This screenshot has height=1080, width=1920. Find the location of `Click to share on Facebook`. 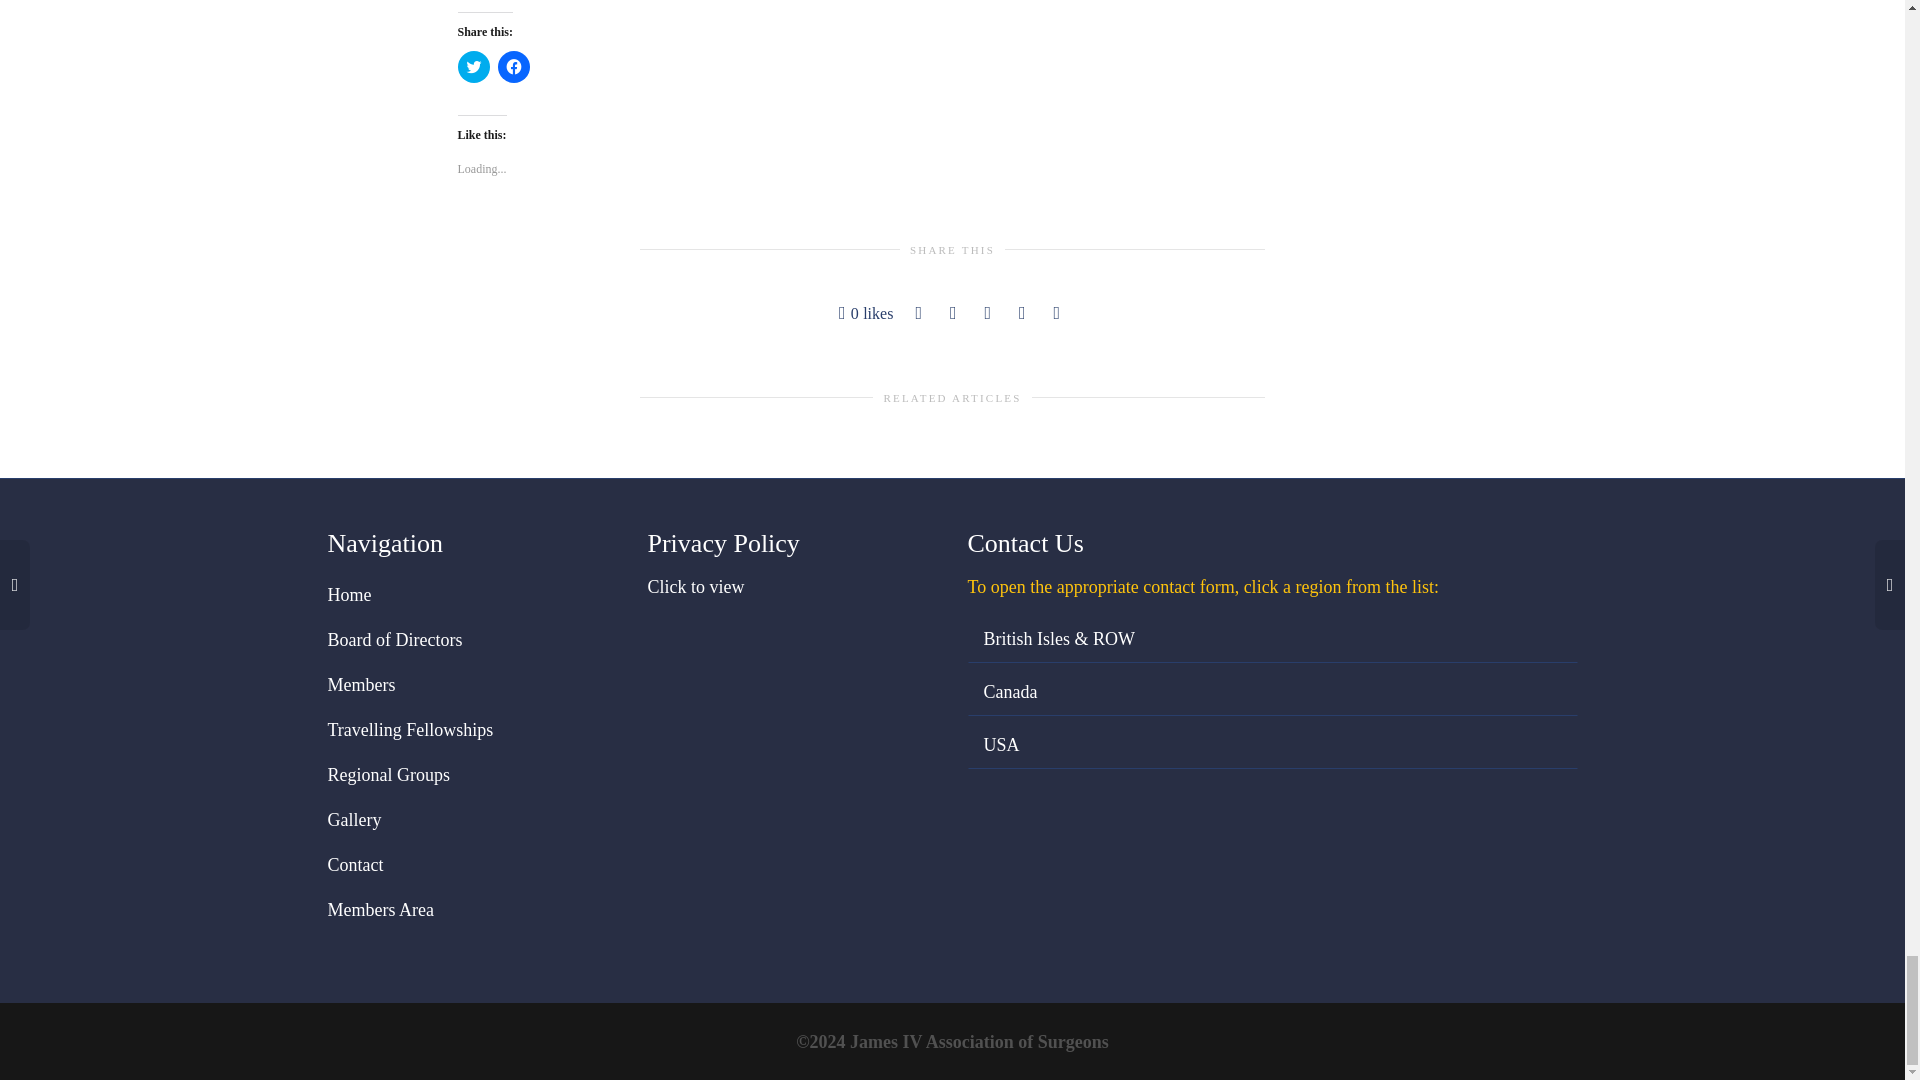

Click to share on Facebook is located at coordinates (513, 66).